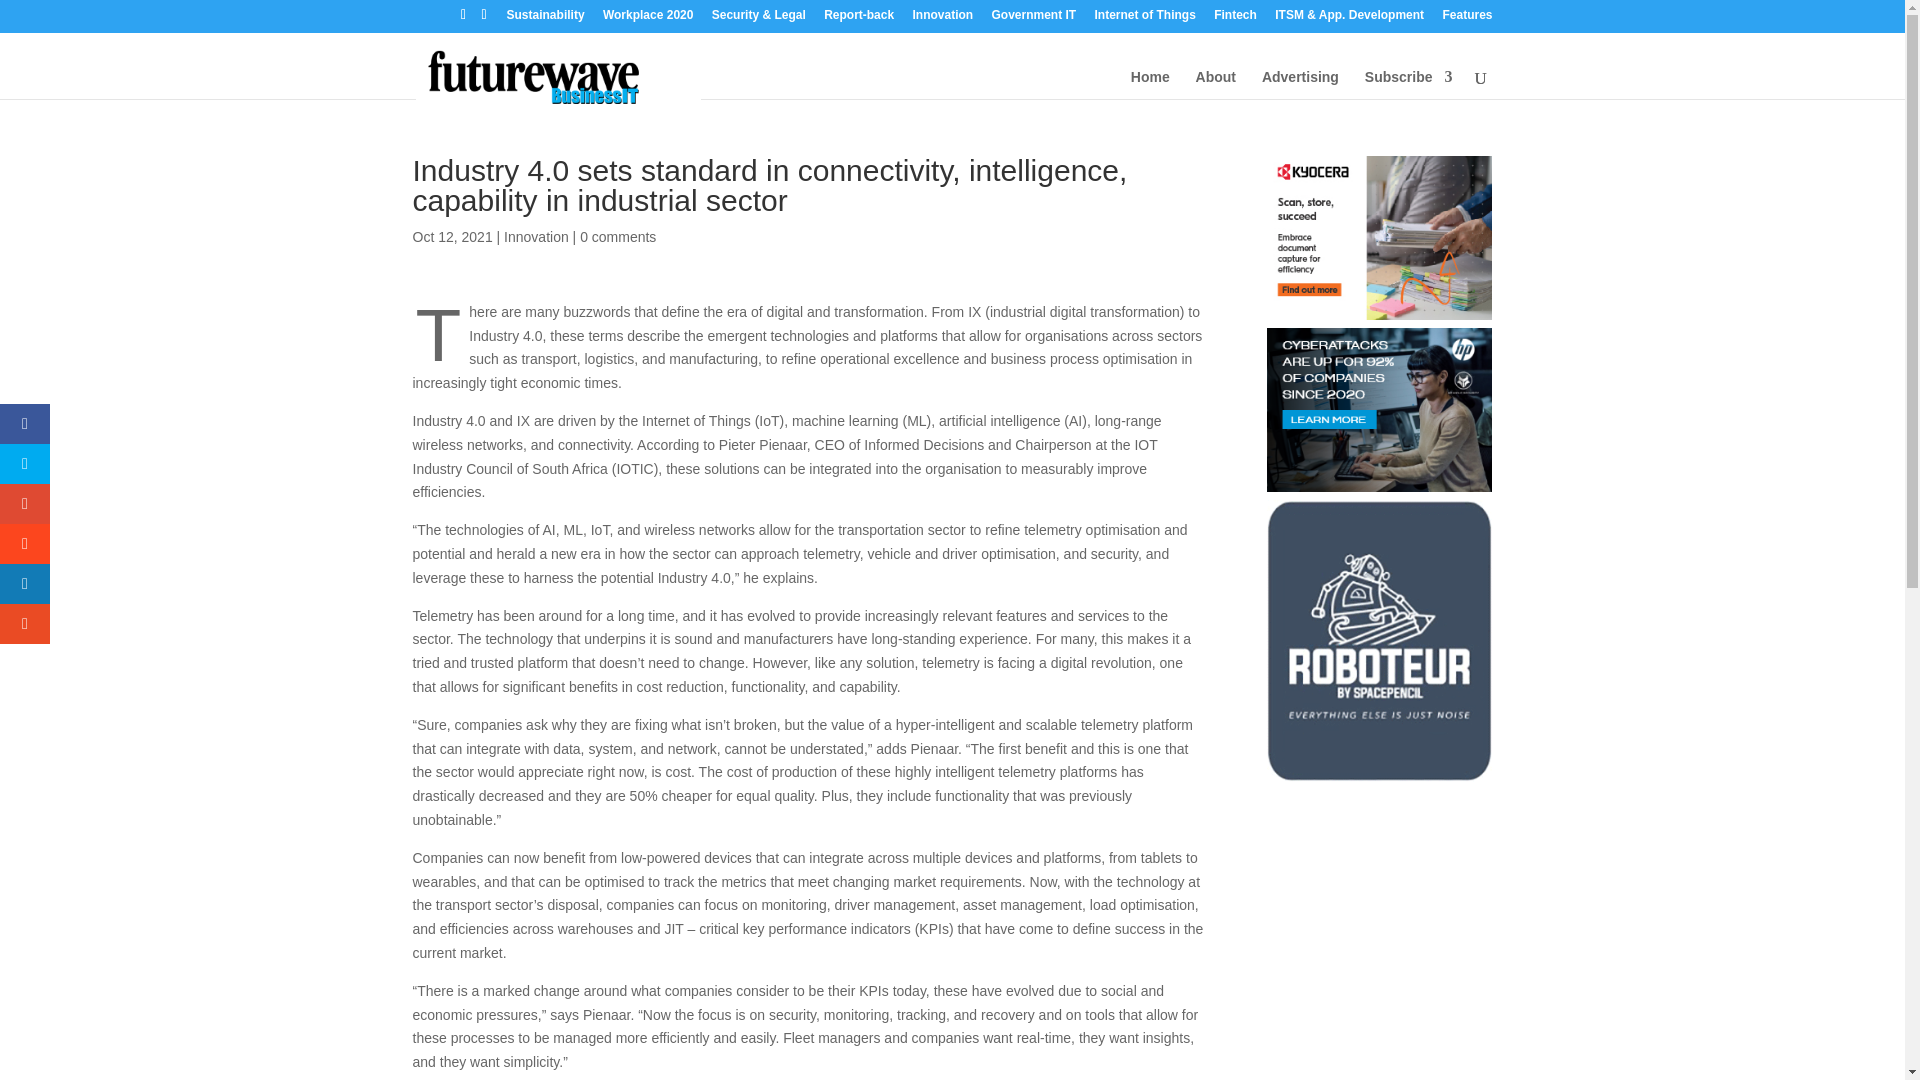  What do you see at coordinates (1145, 19) in the screenshot?
I see `Internet of Things` at bounding box center [1145, 19].